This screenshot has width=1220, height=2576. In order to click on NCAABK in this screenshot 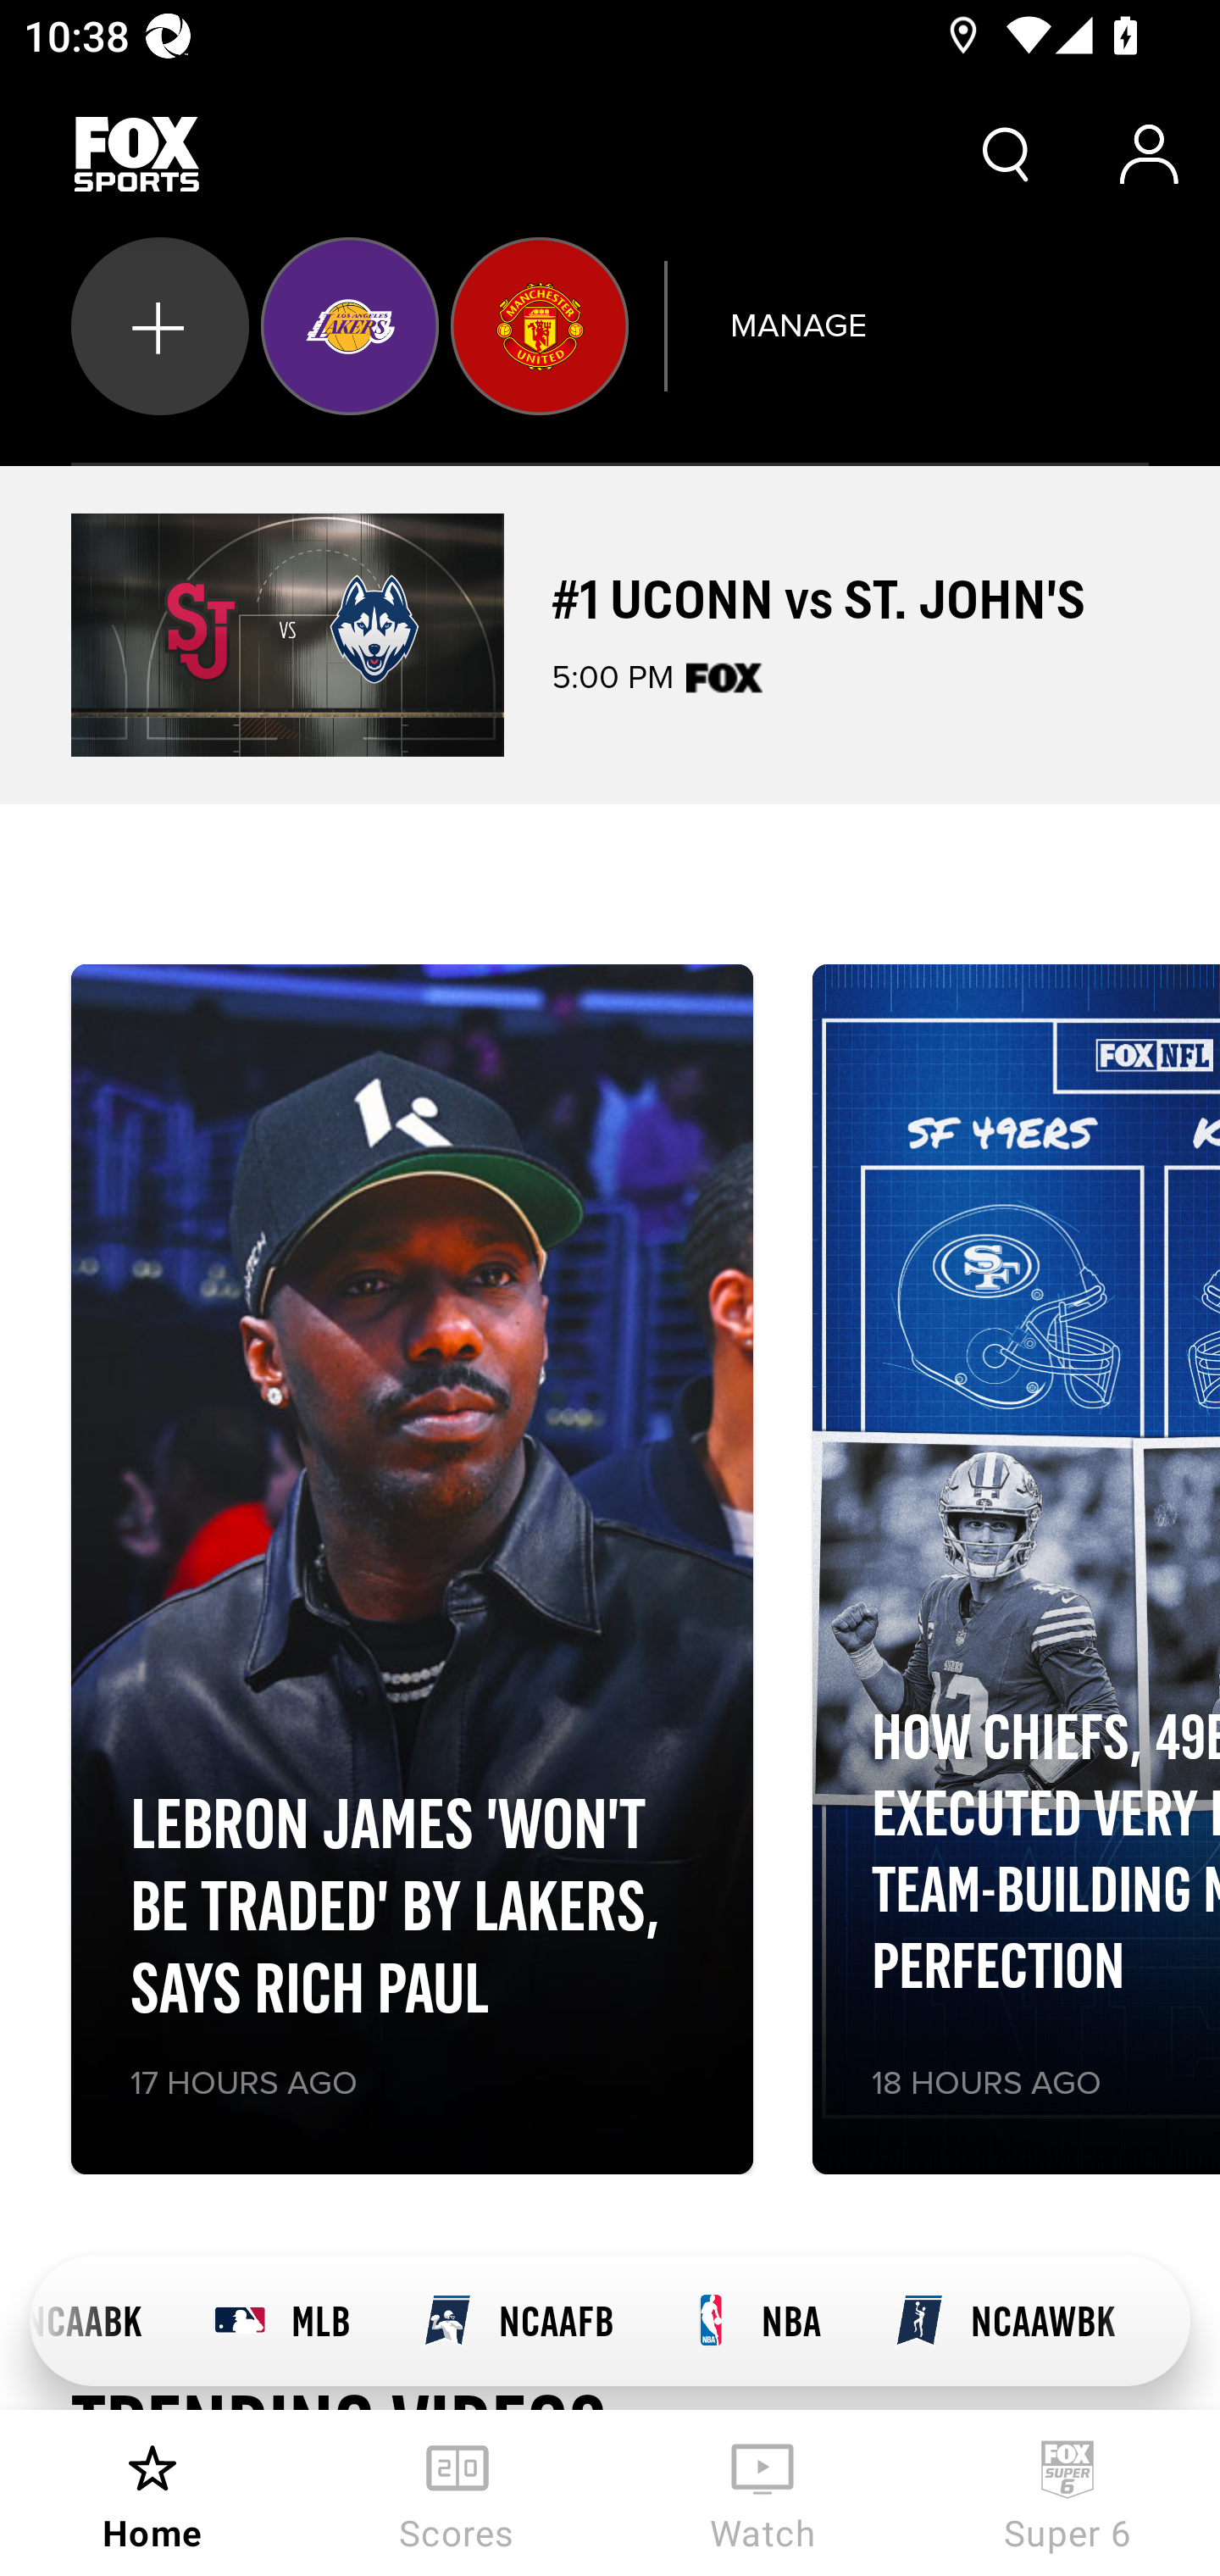, I will do `click(103, 2321)`.